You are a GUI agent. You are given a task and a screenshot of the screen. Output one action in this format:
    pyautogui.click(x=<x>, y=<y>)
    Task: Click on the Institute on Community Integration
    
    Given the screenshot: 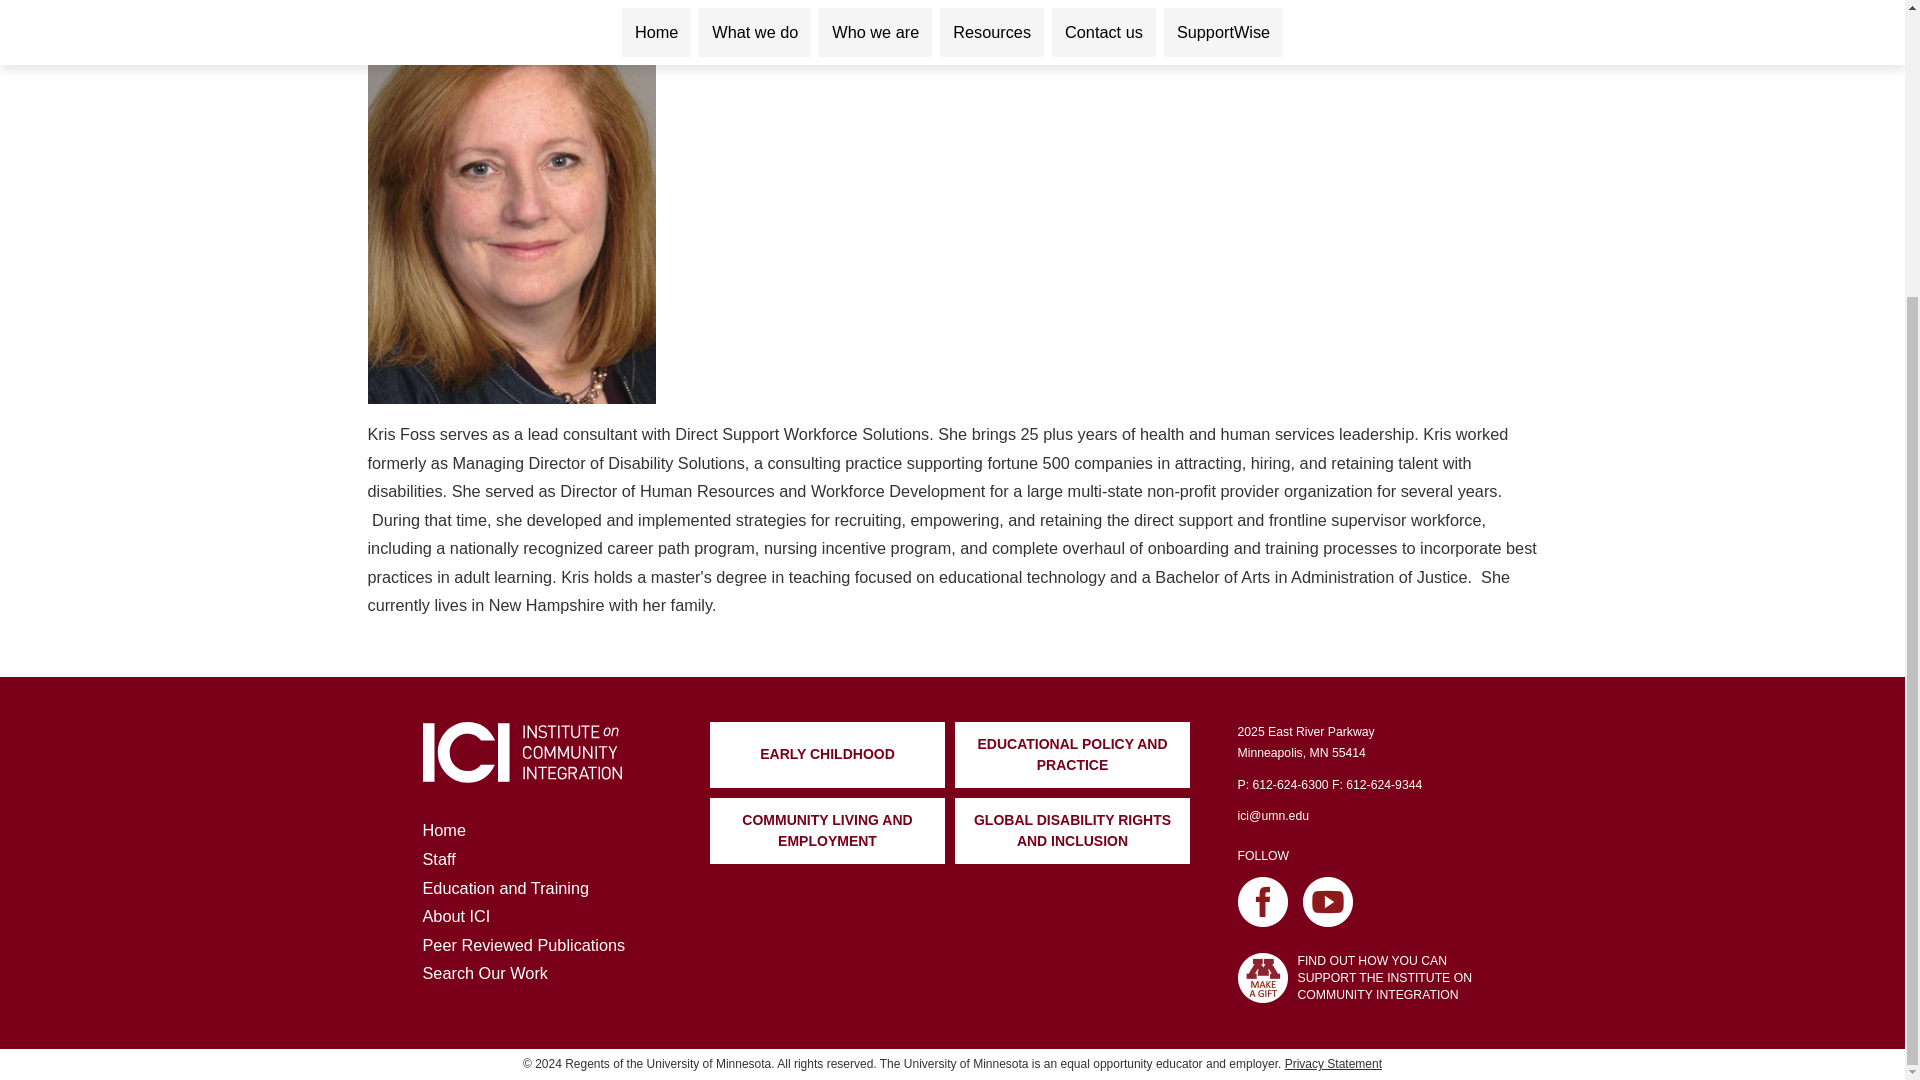 What is the action you would take?
    pyautogui.click(x=521, y=752)
    